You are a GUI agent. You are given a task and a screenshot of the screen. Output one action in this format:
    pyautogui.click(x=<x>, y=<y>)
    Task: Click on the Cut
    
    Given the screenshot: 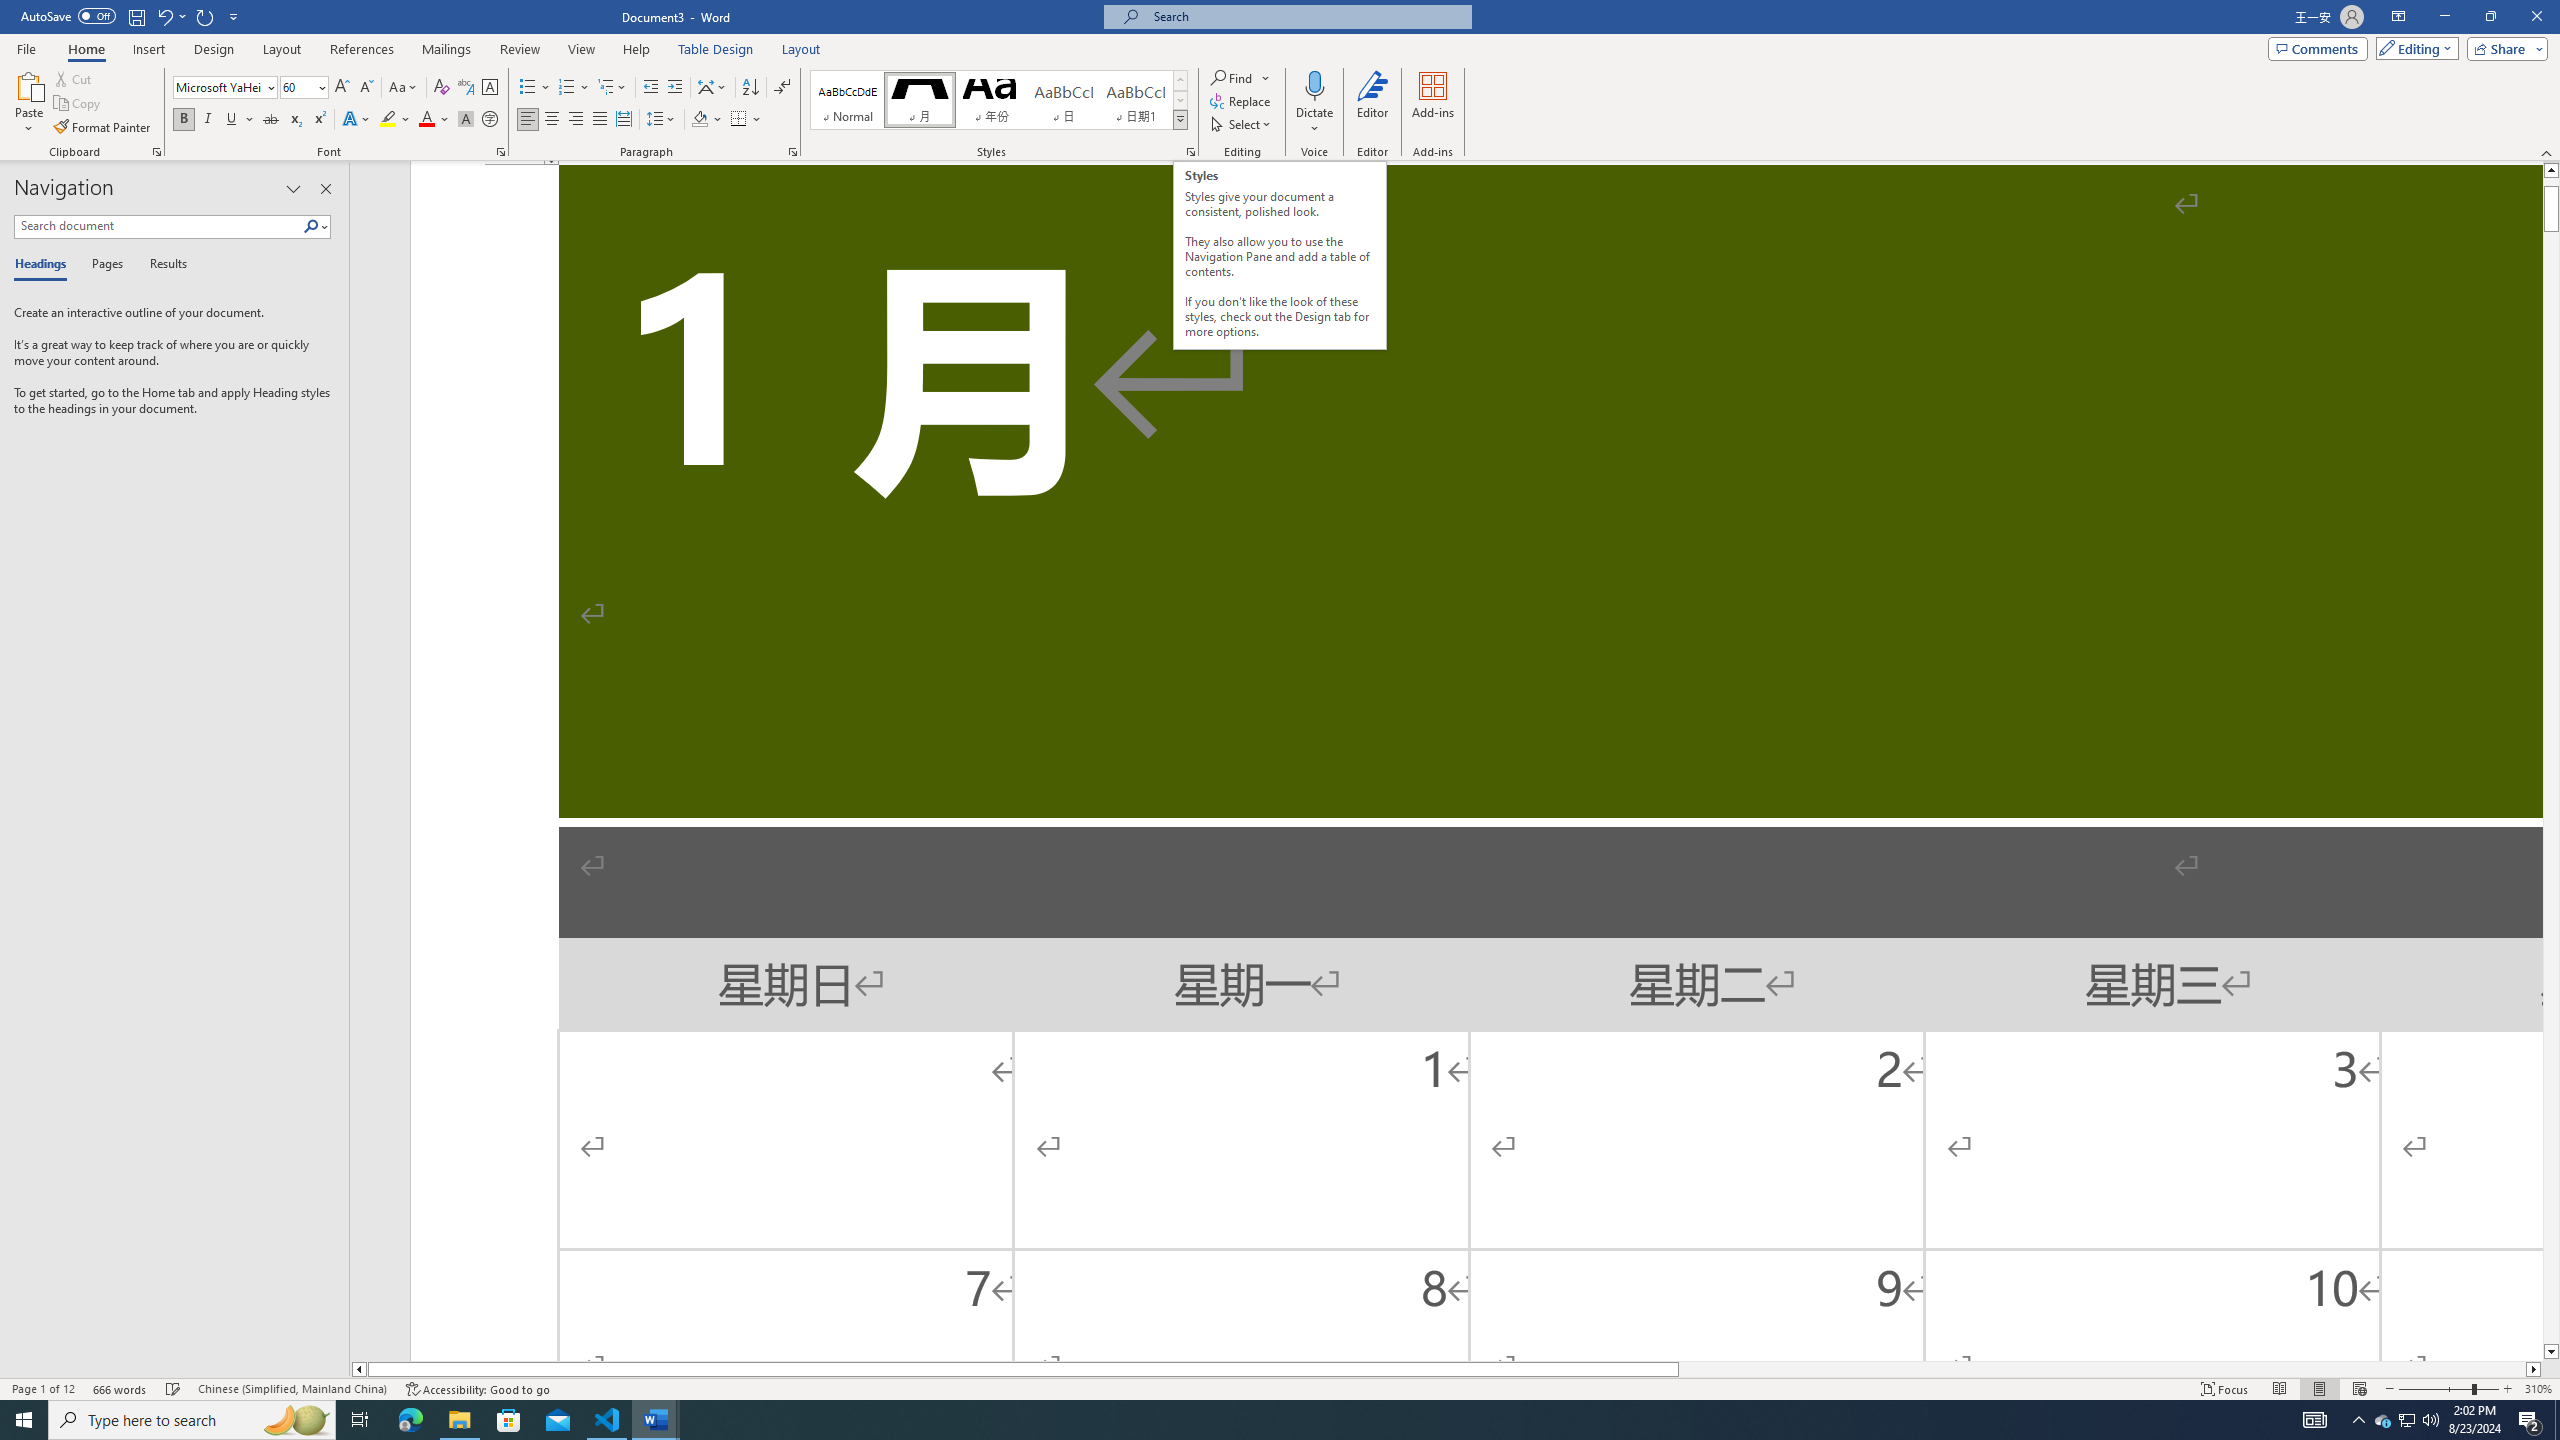 What is the action you would take?
    pyautogui.click(x=74, y=78)
    